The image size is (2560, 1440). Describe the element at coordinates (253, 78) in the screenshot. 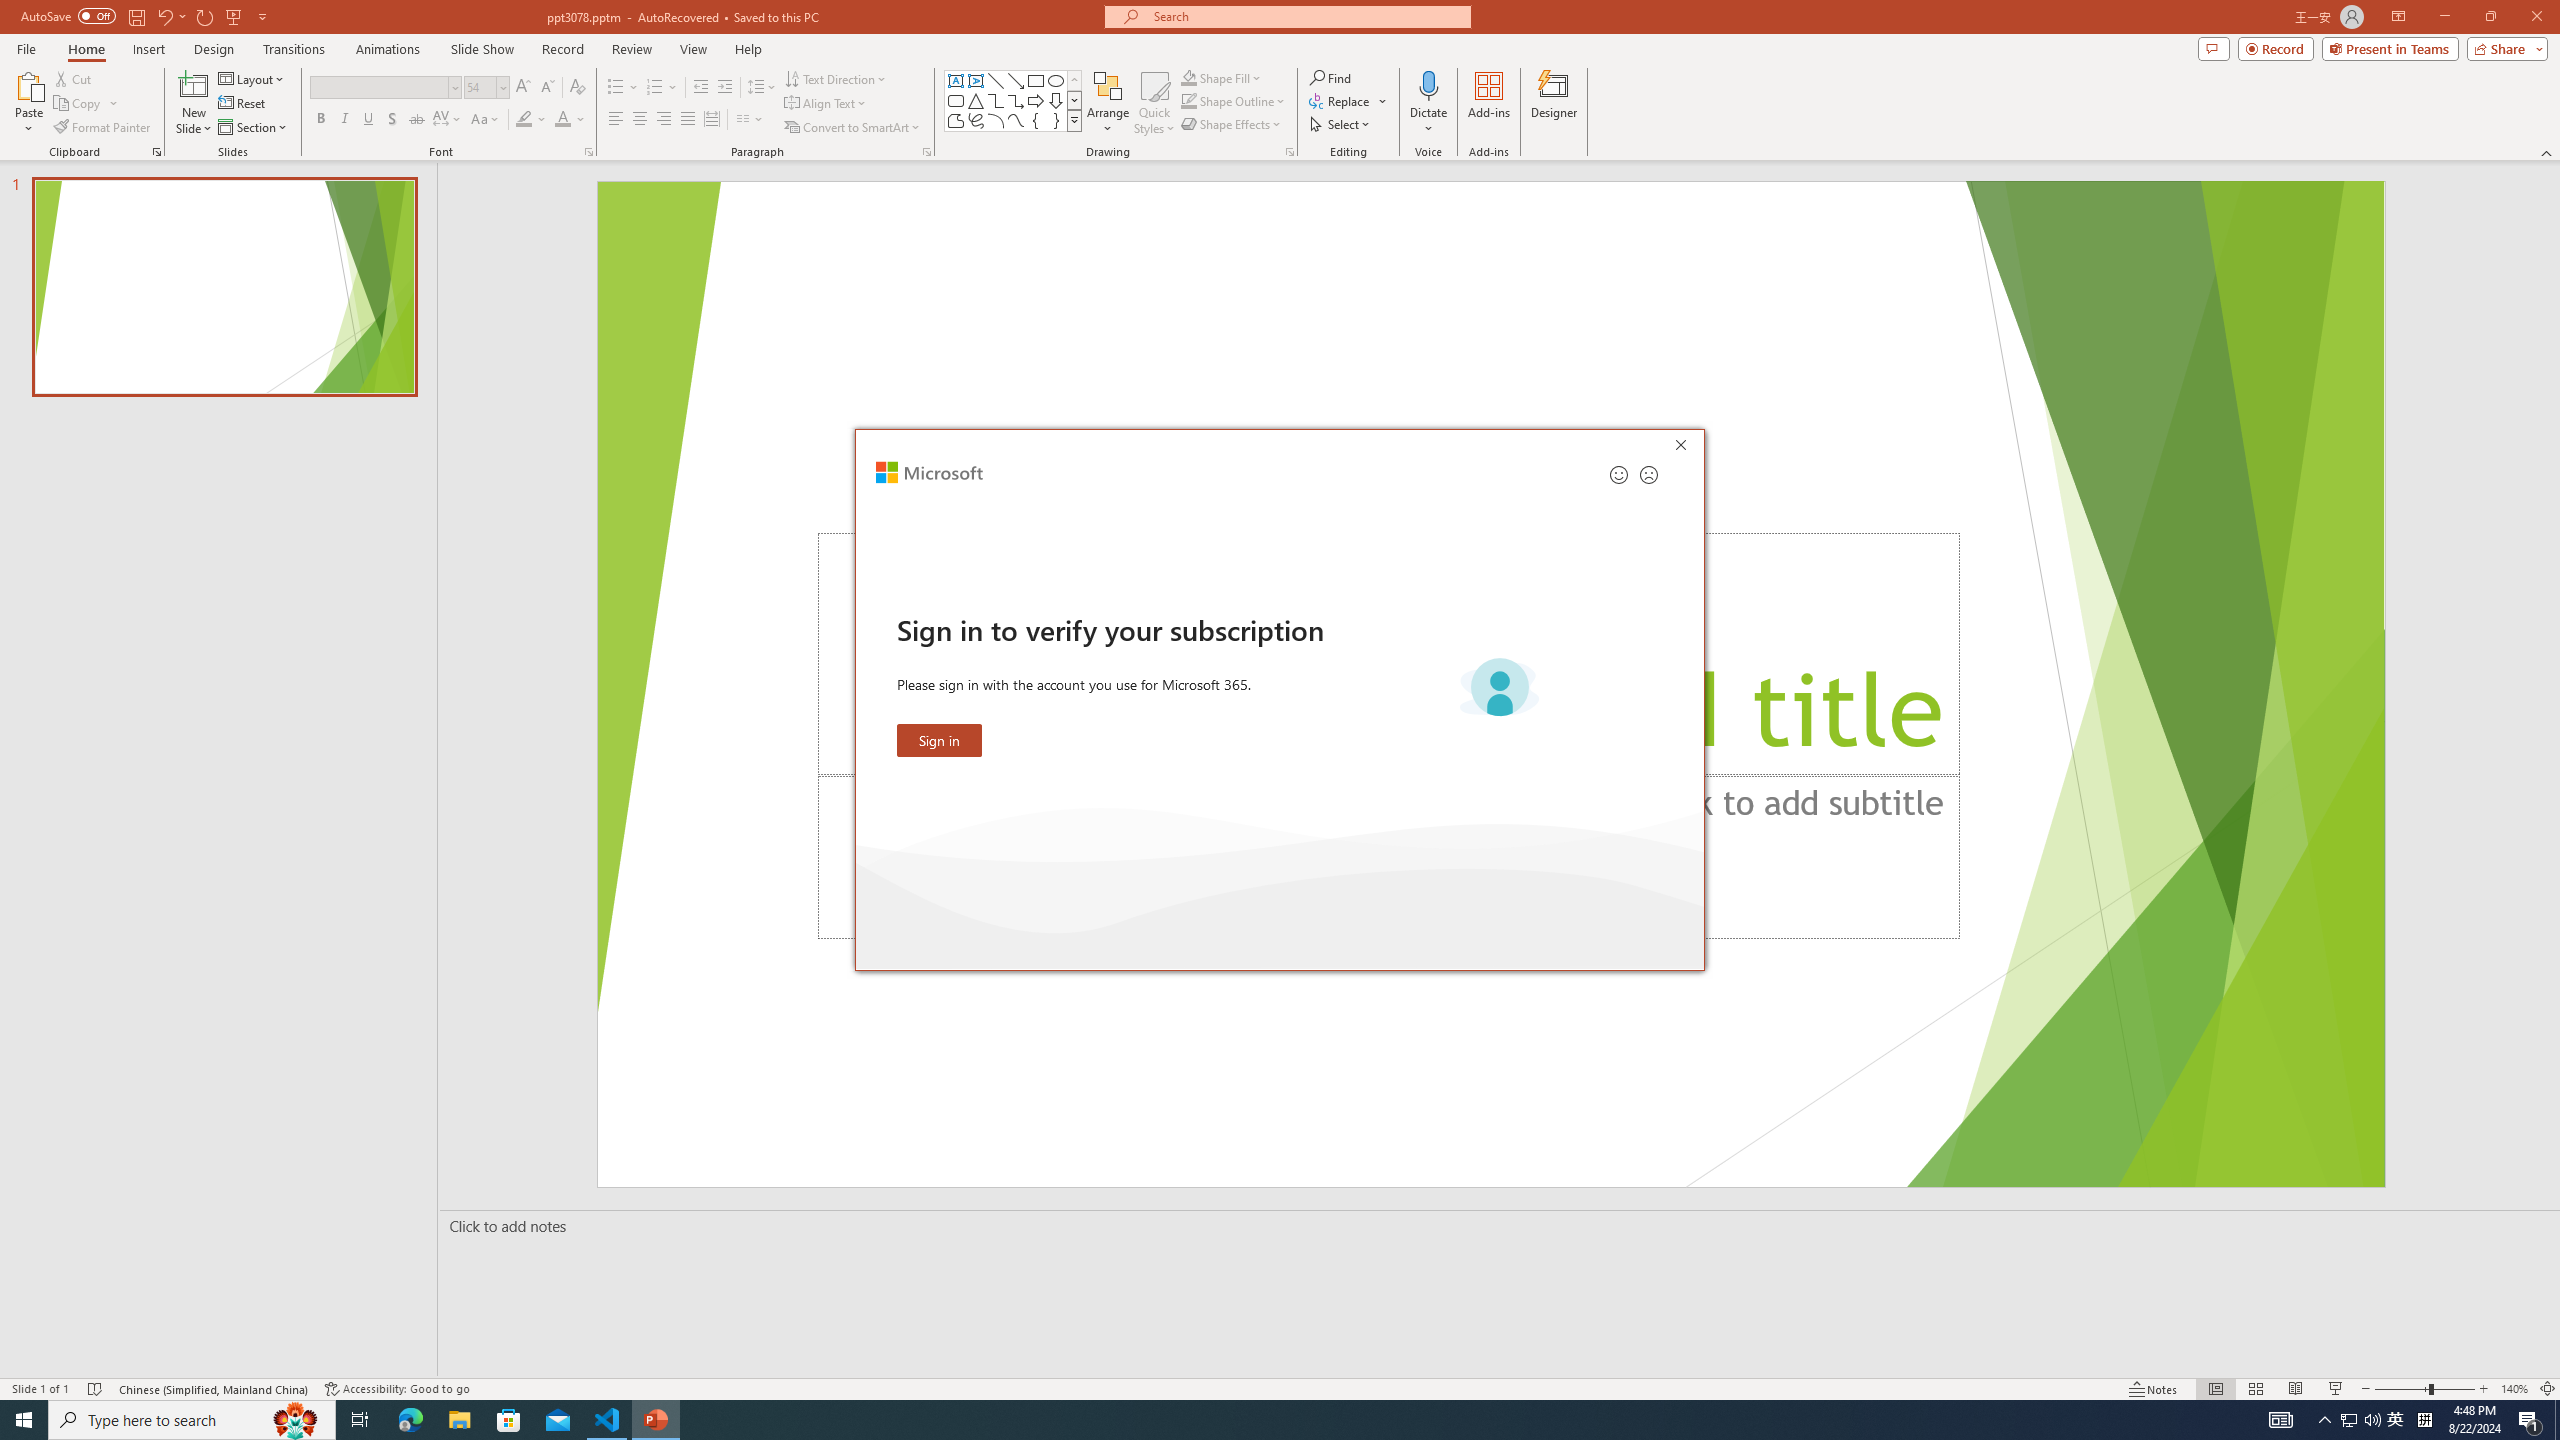

I see `Layout` at that location.